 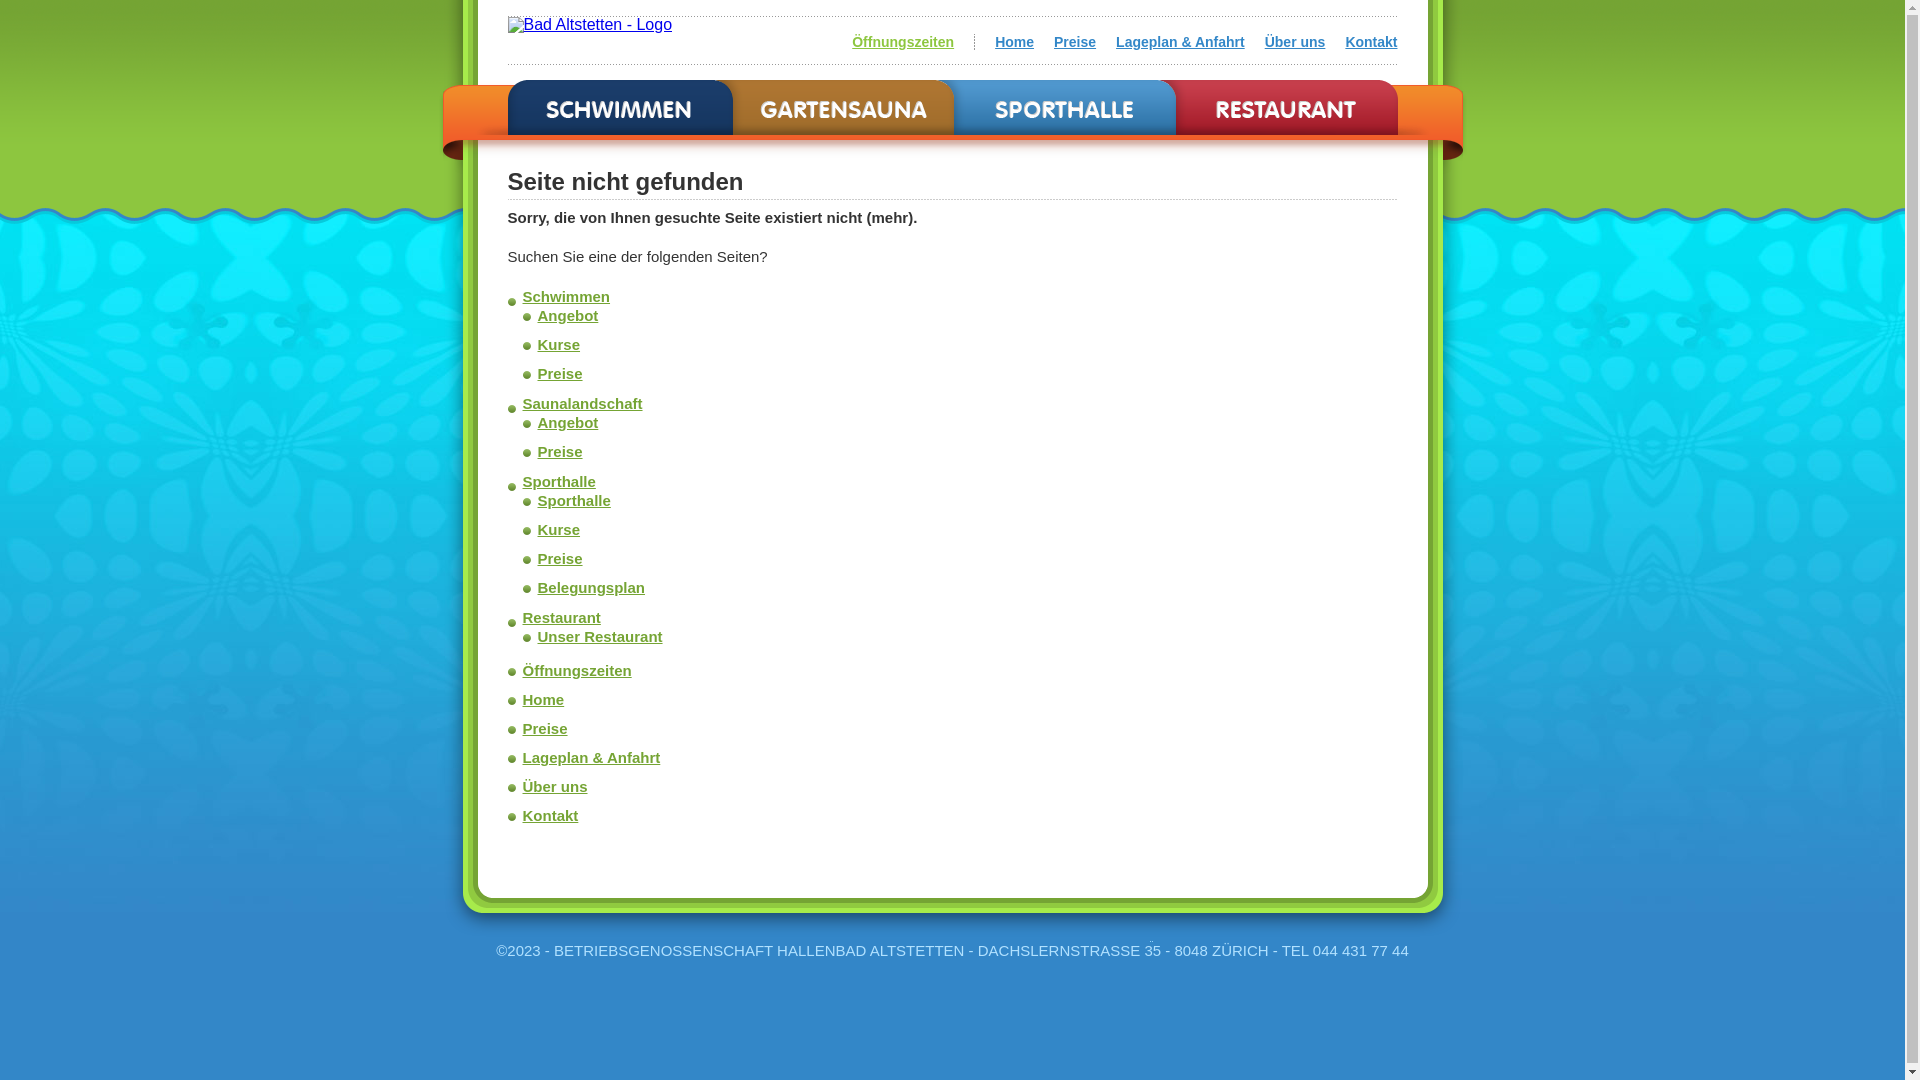 I want to click on Kontakt, so click(x=550, y=816).